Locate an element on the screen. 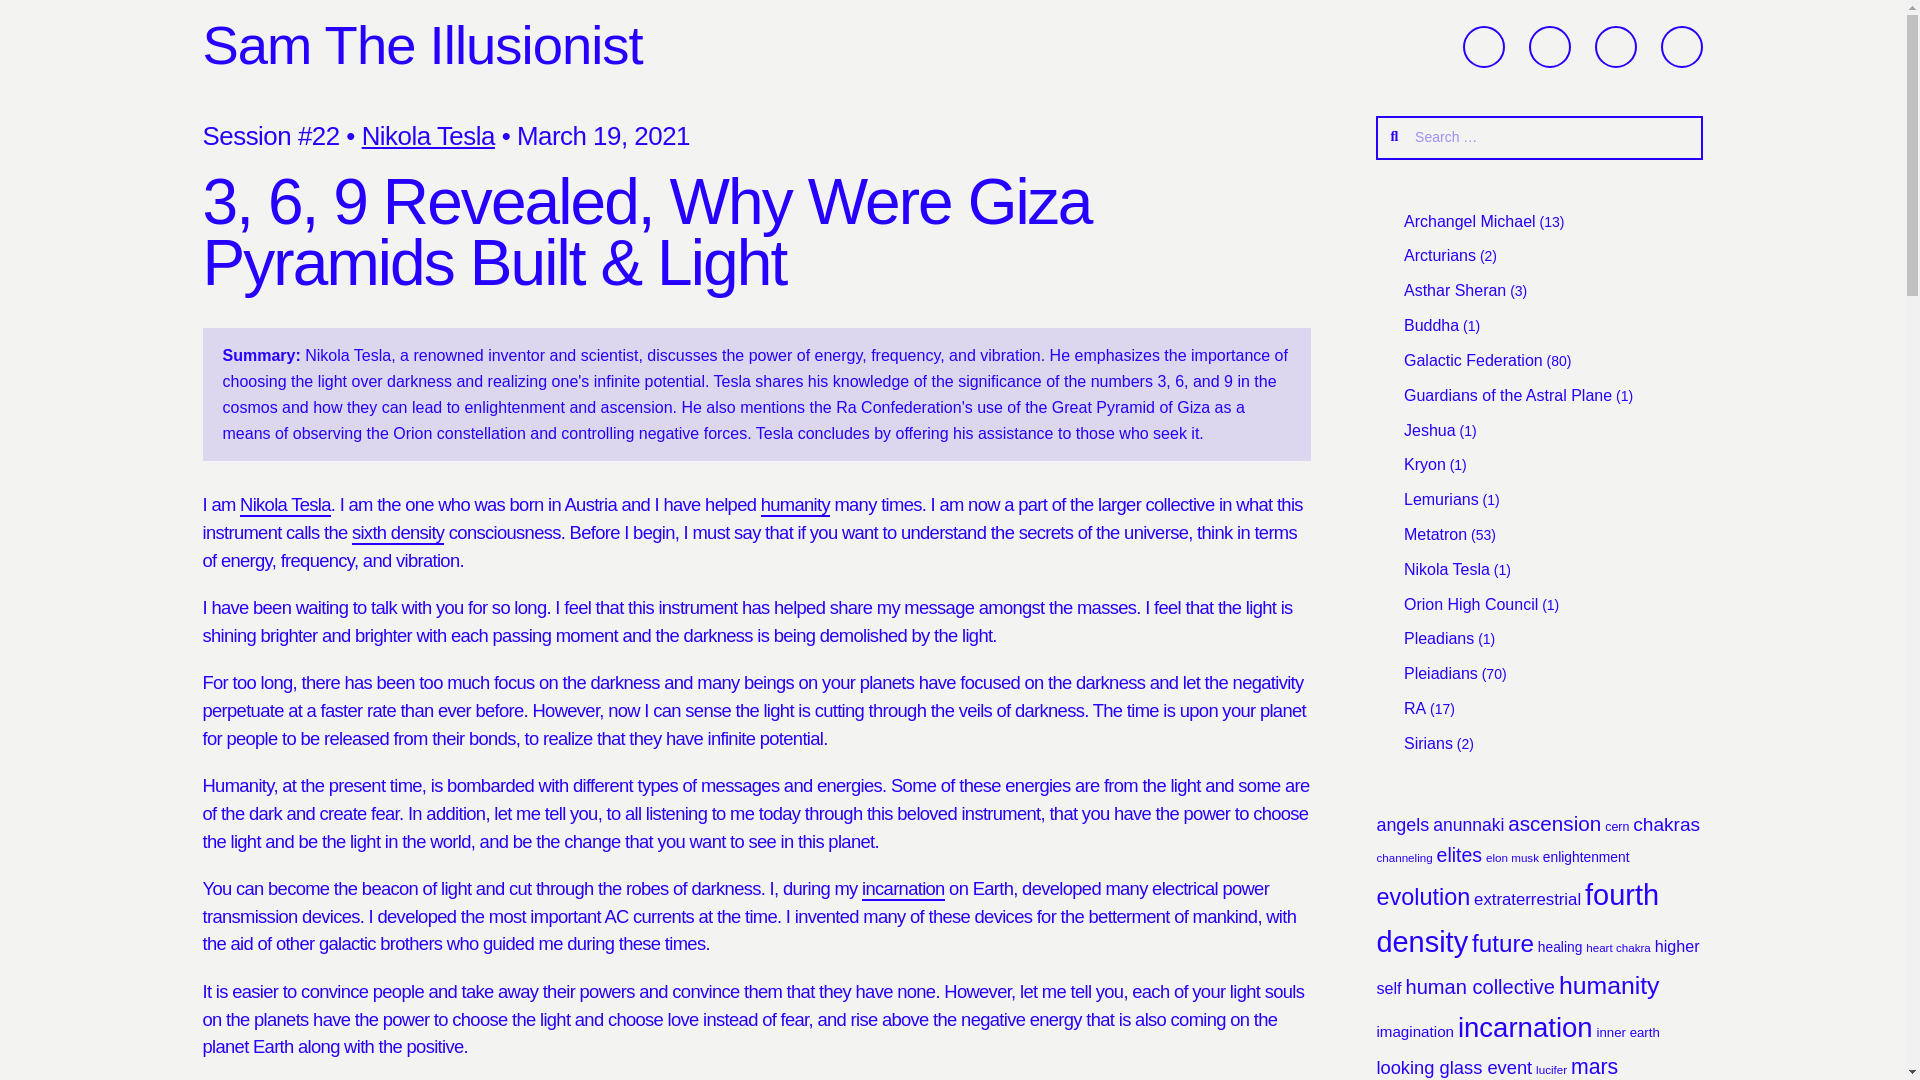  Nikola Tesla is located at coordinates (285, 505).